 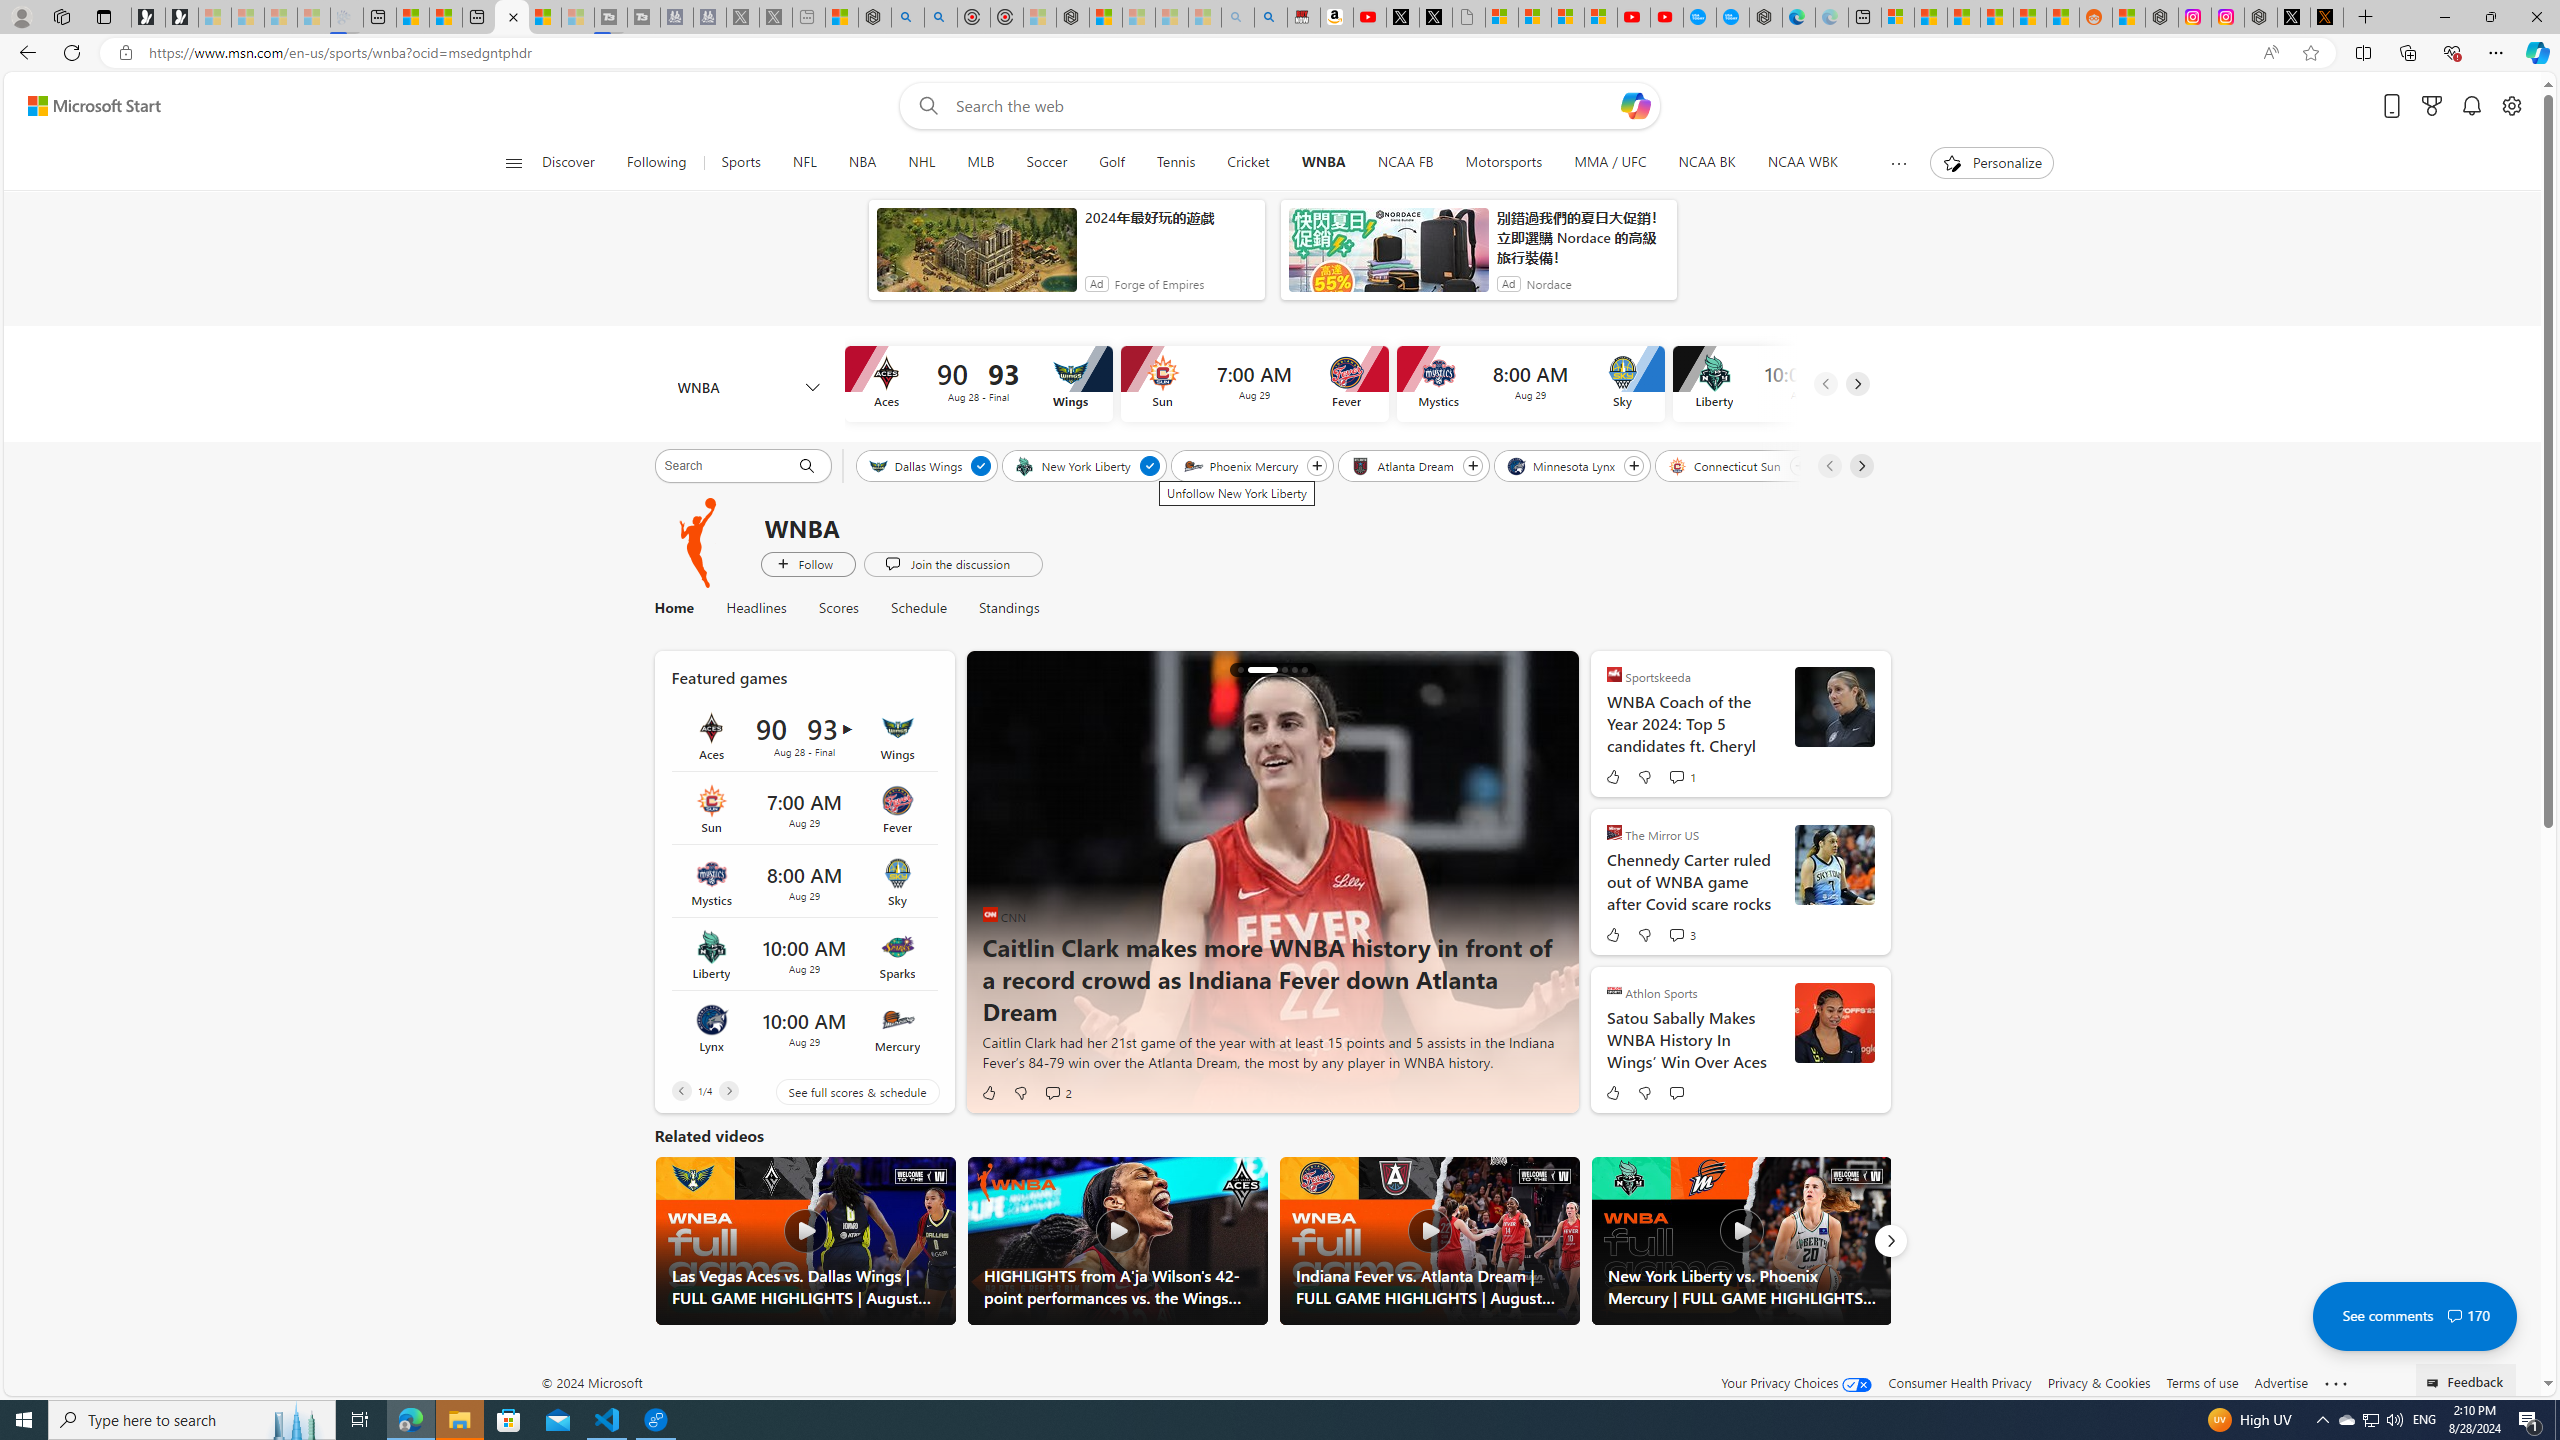 I want to click on Tennis, so click(x=1176, y=163).